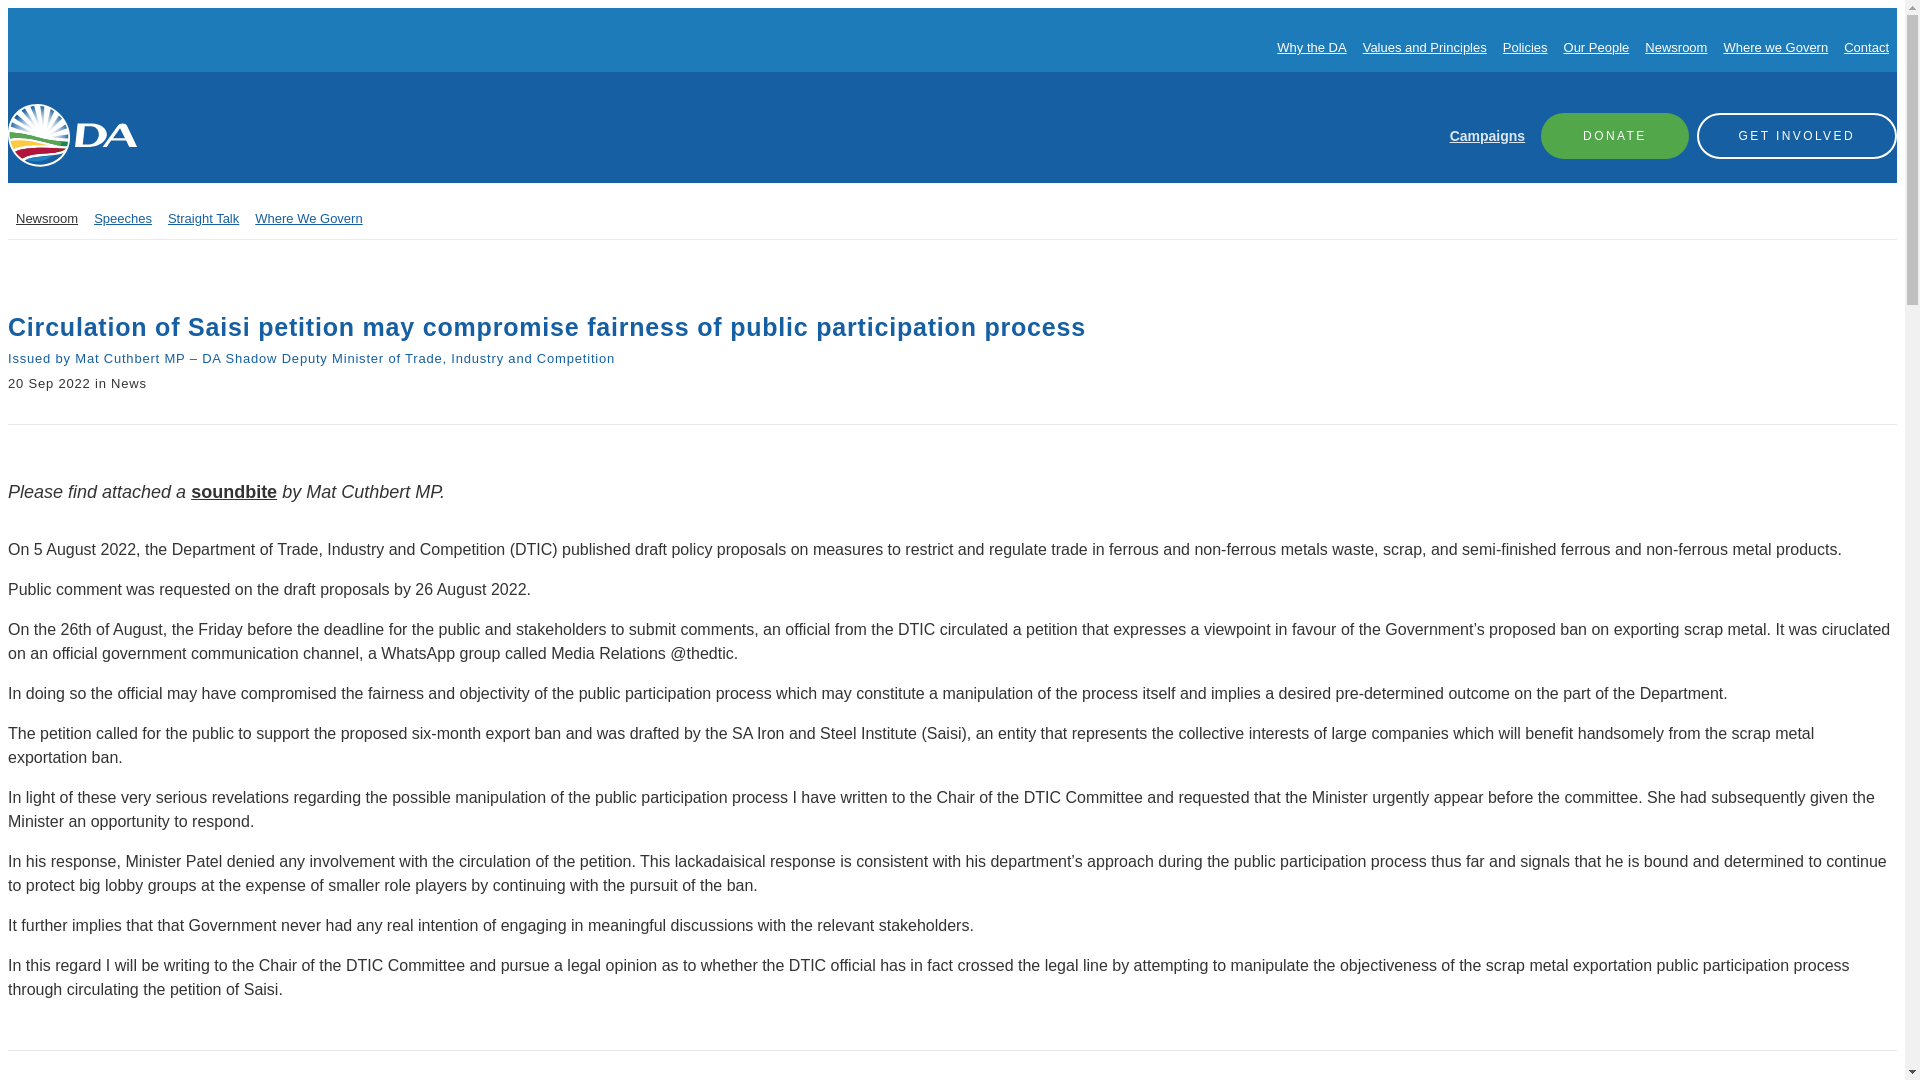  Describe the element at coordinates (1310, 47) in the screenshot. I see `Why the DA` at that location.